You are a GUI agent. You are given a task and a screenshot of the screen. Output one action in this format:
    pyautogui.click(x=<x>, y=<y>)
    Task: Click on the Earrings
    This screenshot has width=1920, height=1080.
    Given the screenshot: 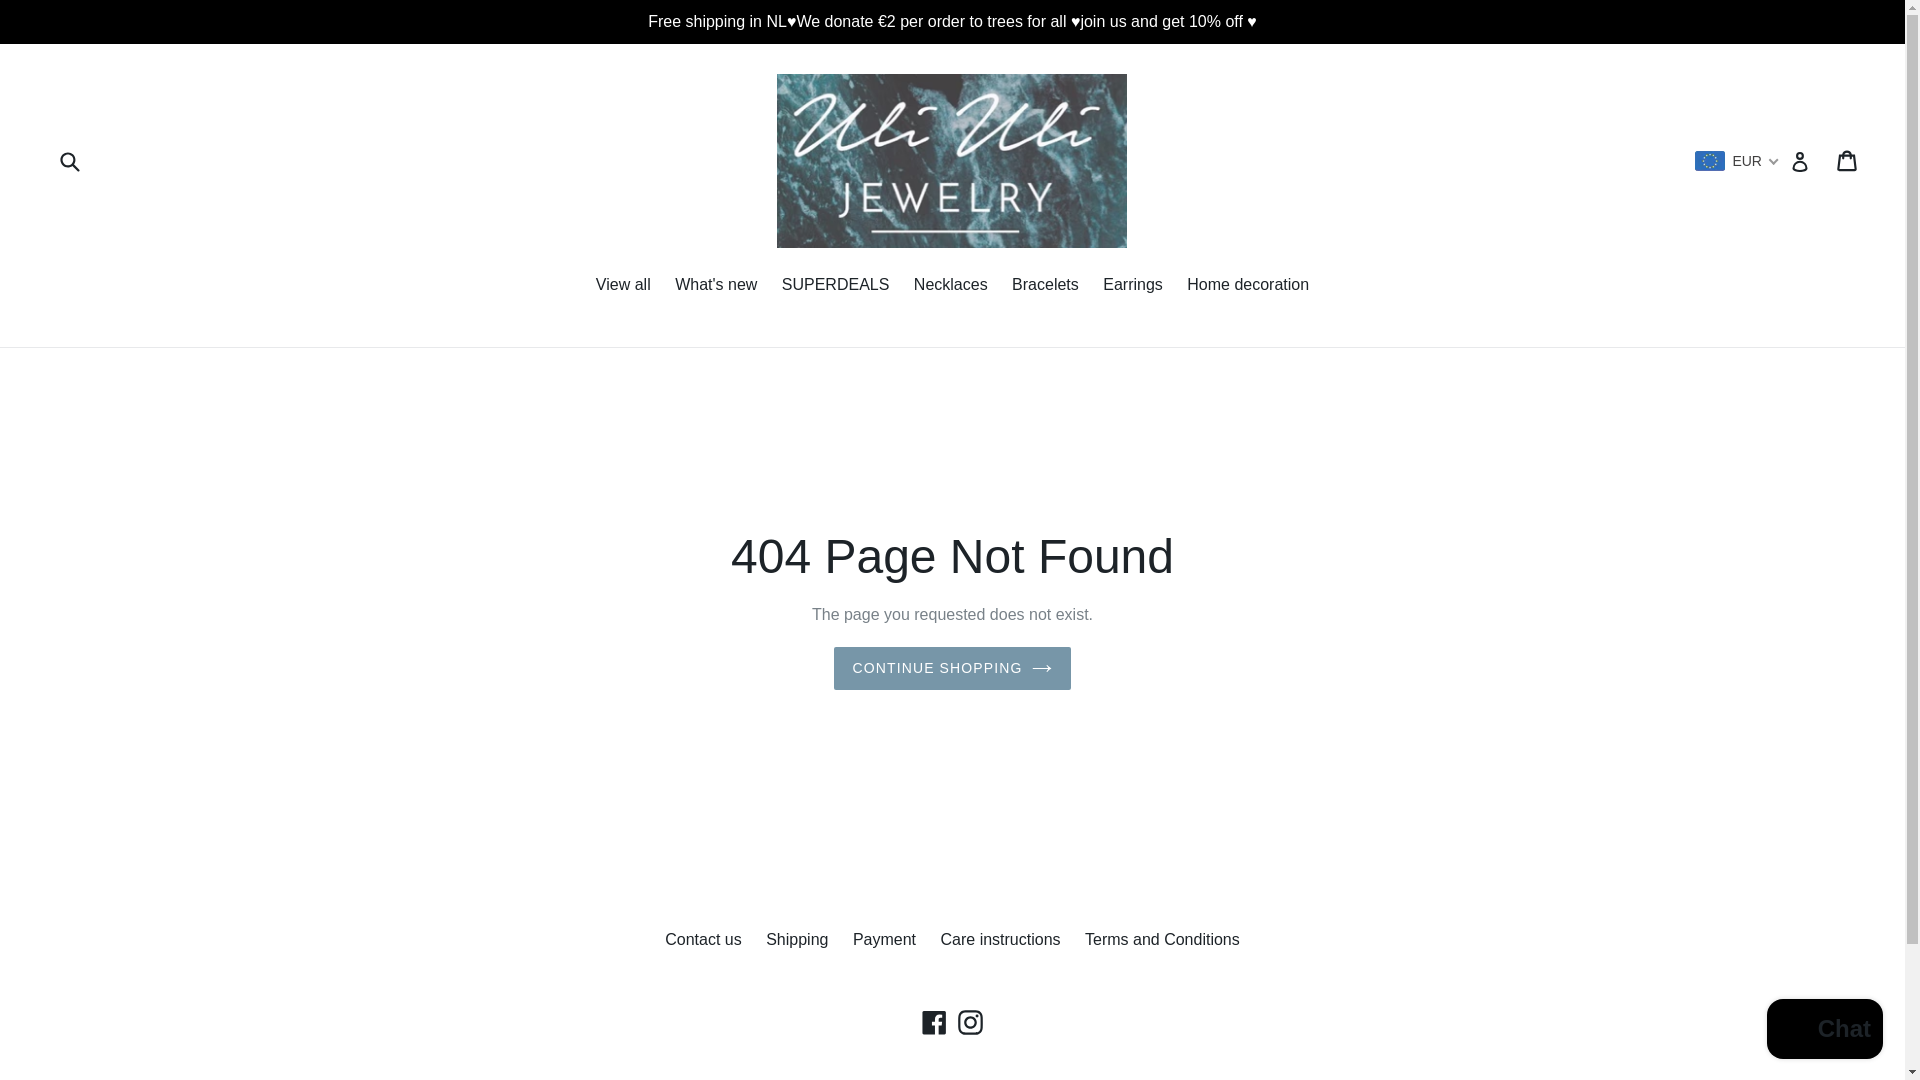 What is the action you would take?
    pyautogui.click(x=1132, y=286)
    